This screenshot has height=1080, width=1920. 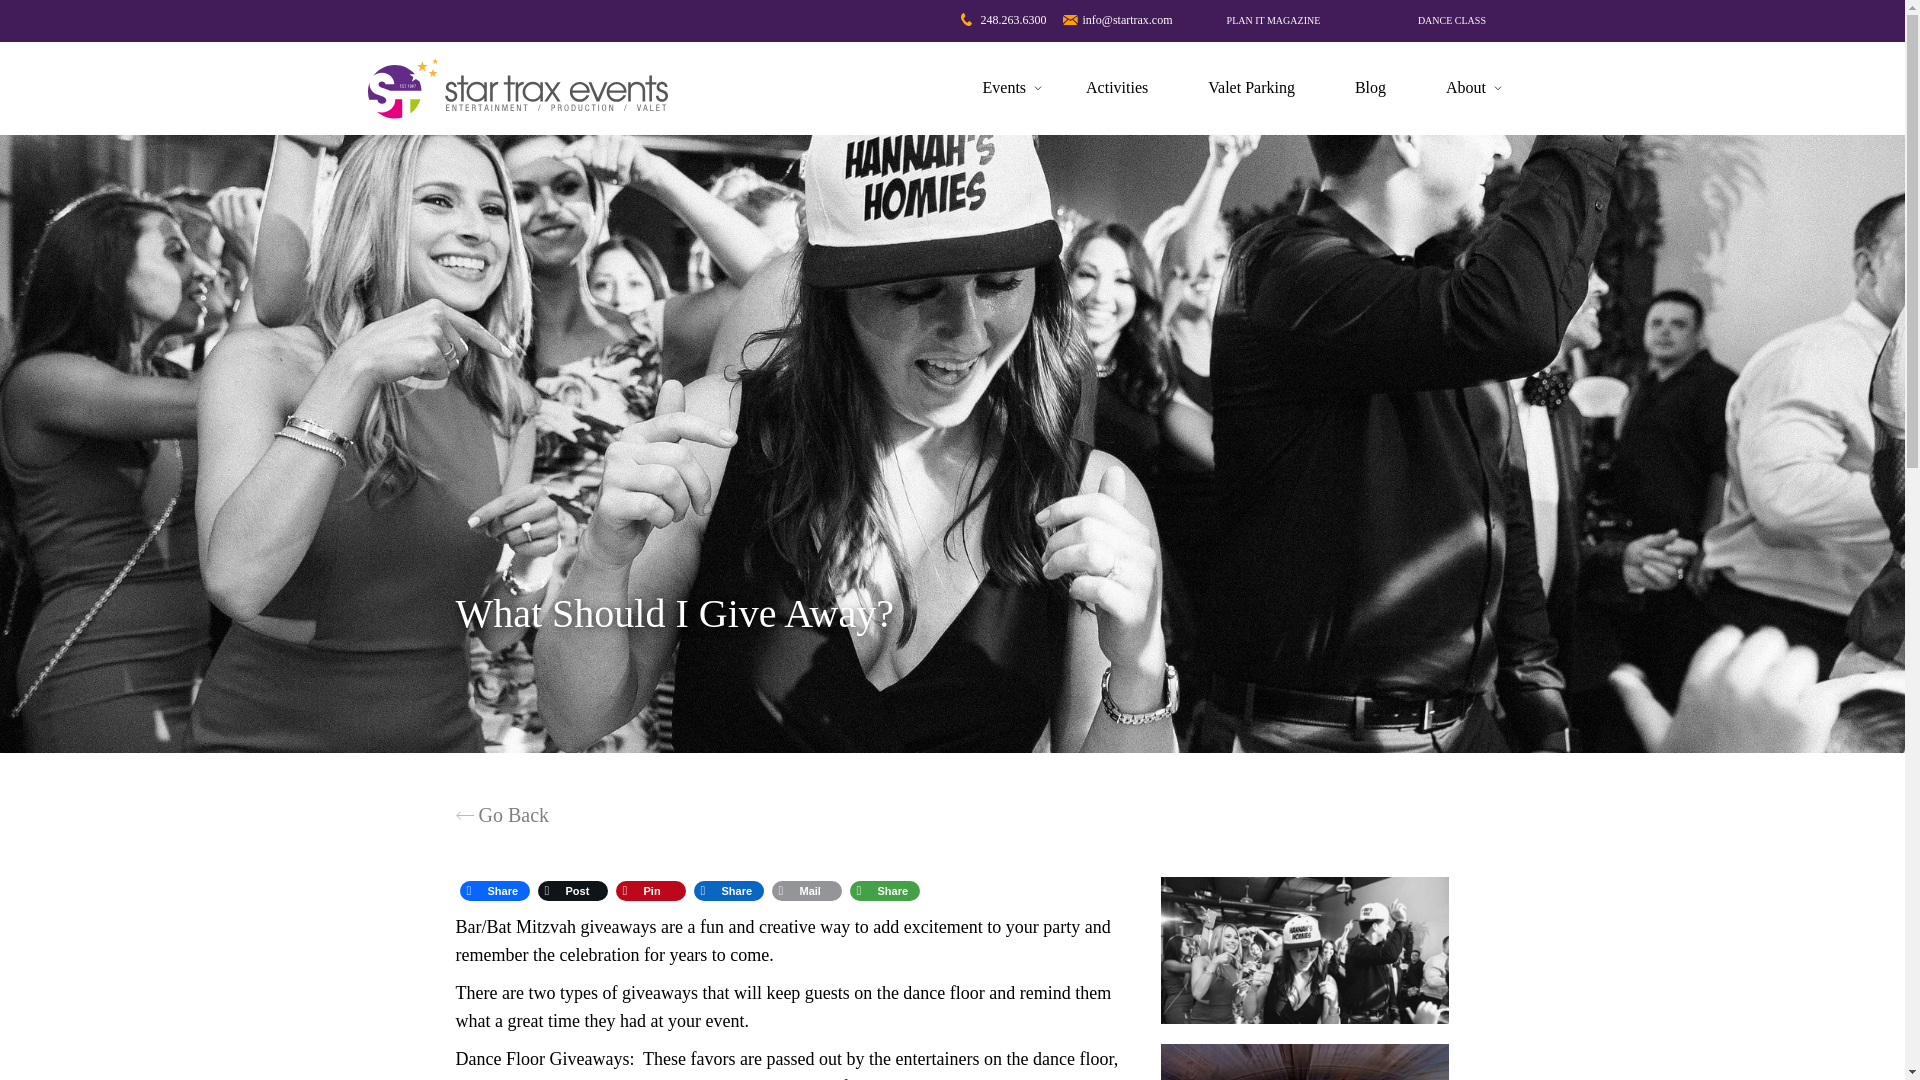 I want to click on LinkedIn, so click(x=728, y=890).